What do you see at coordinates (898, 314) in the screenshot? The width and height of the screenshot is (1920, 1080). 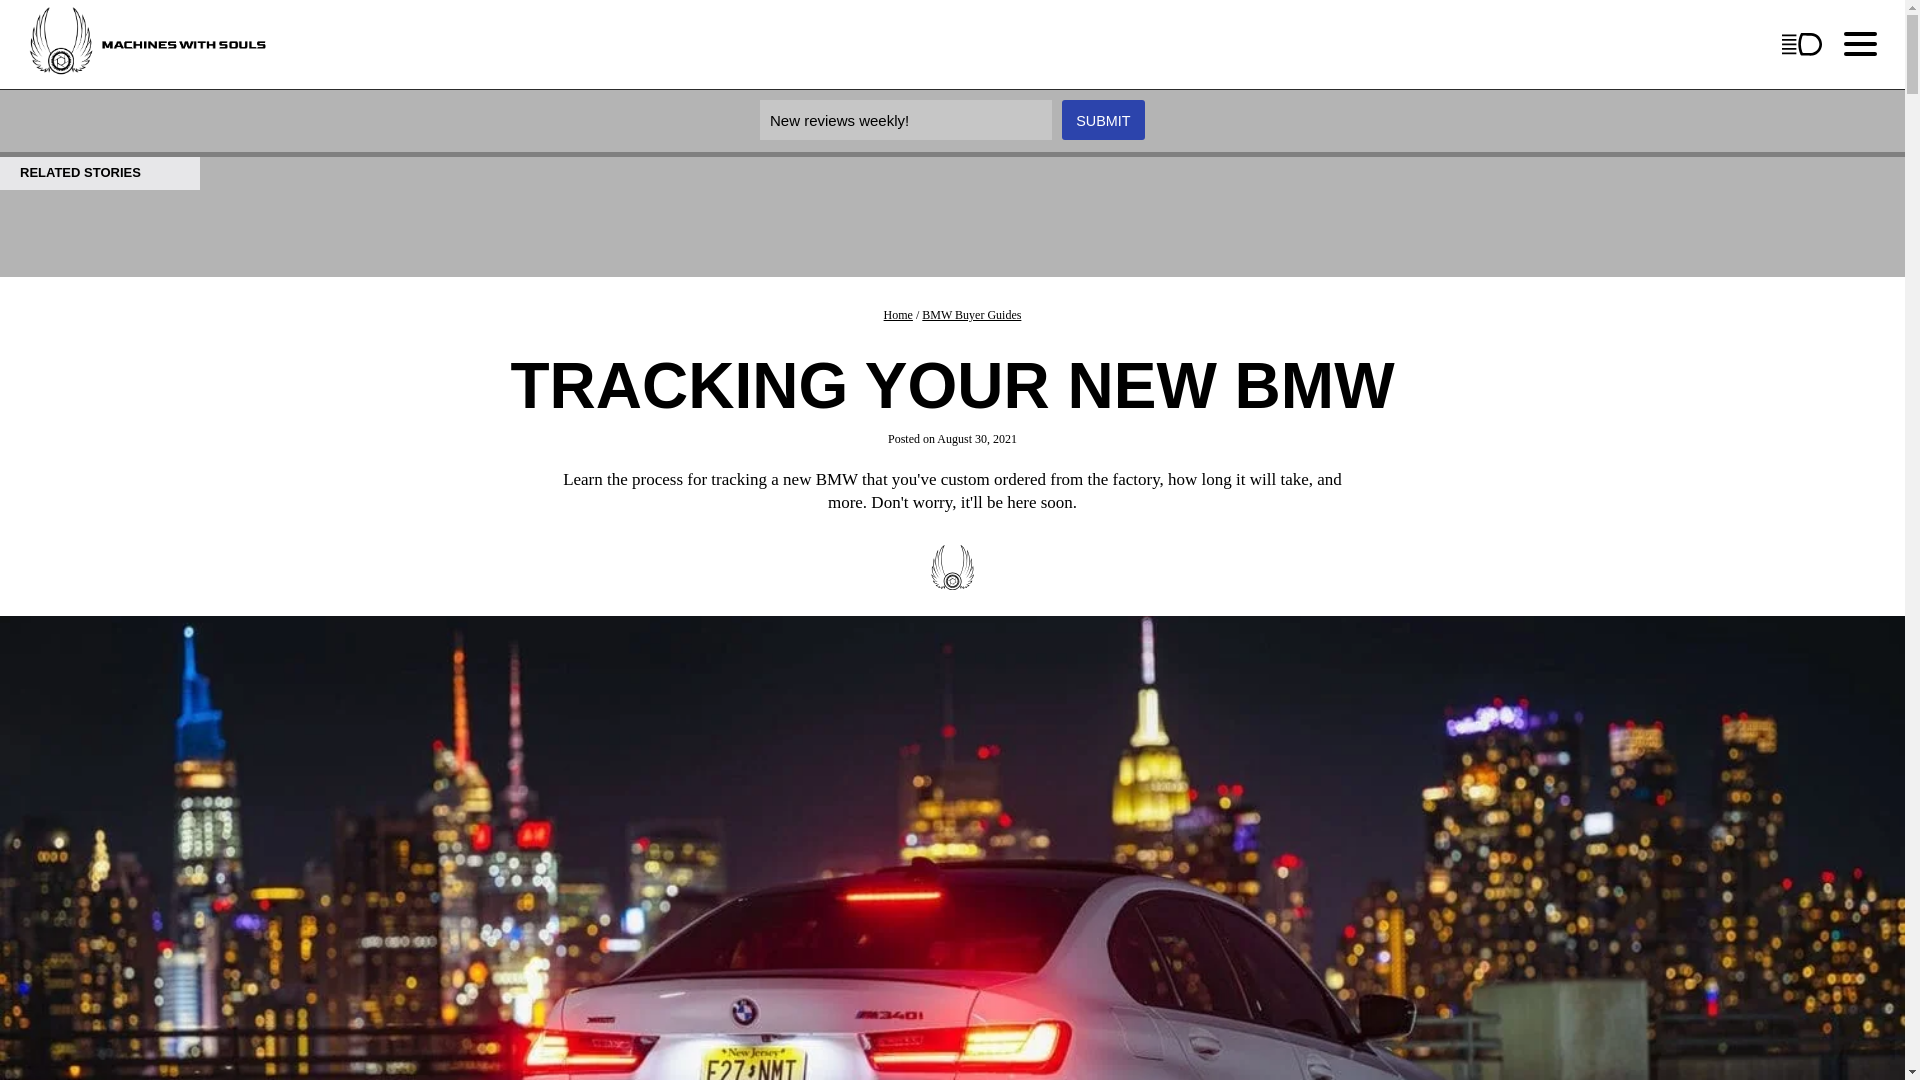 I see `Home` at bounding box center [898, 314].